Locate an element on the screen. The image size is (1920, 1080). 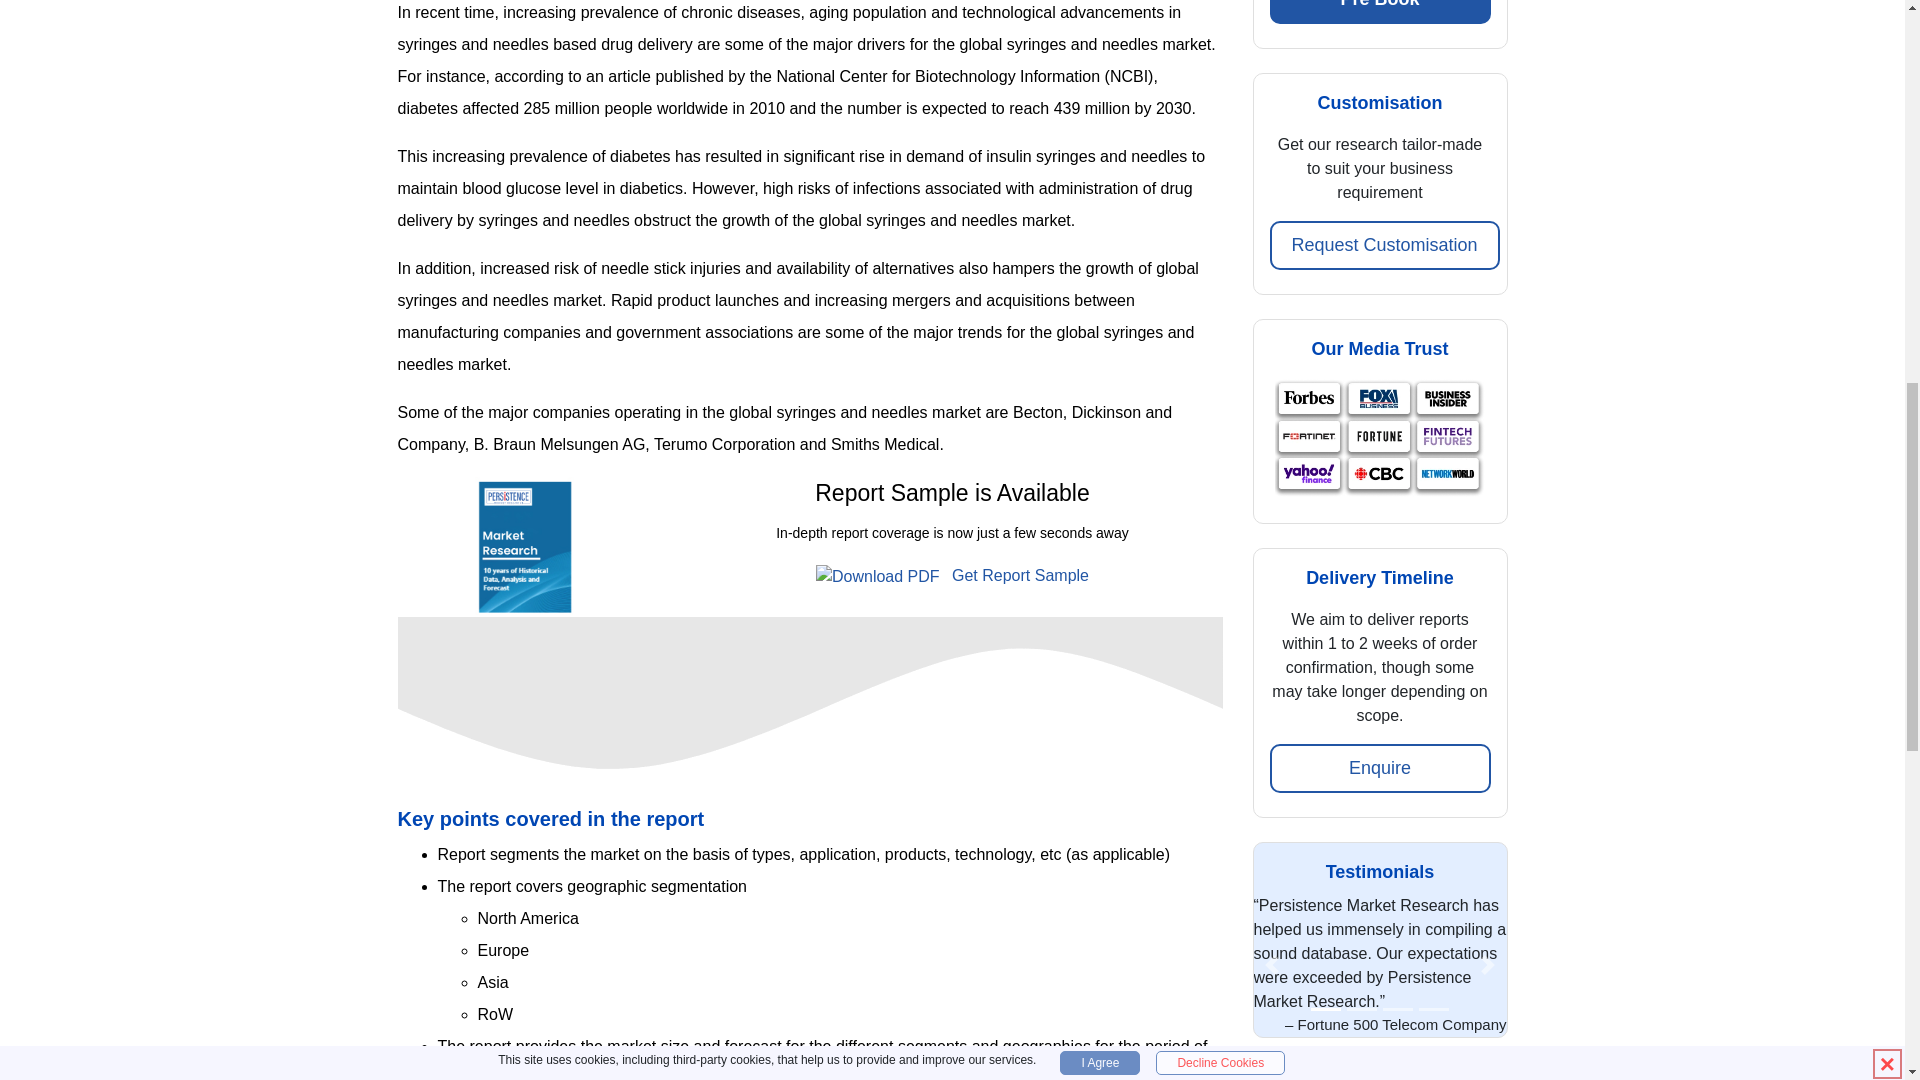
Request Customisation is located at coordinates (1384, 246).